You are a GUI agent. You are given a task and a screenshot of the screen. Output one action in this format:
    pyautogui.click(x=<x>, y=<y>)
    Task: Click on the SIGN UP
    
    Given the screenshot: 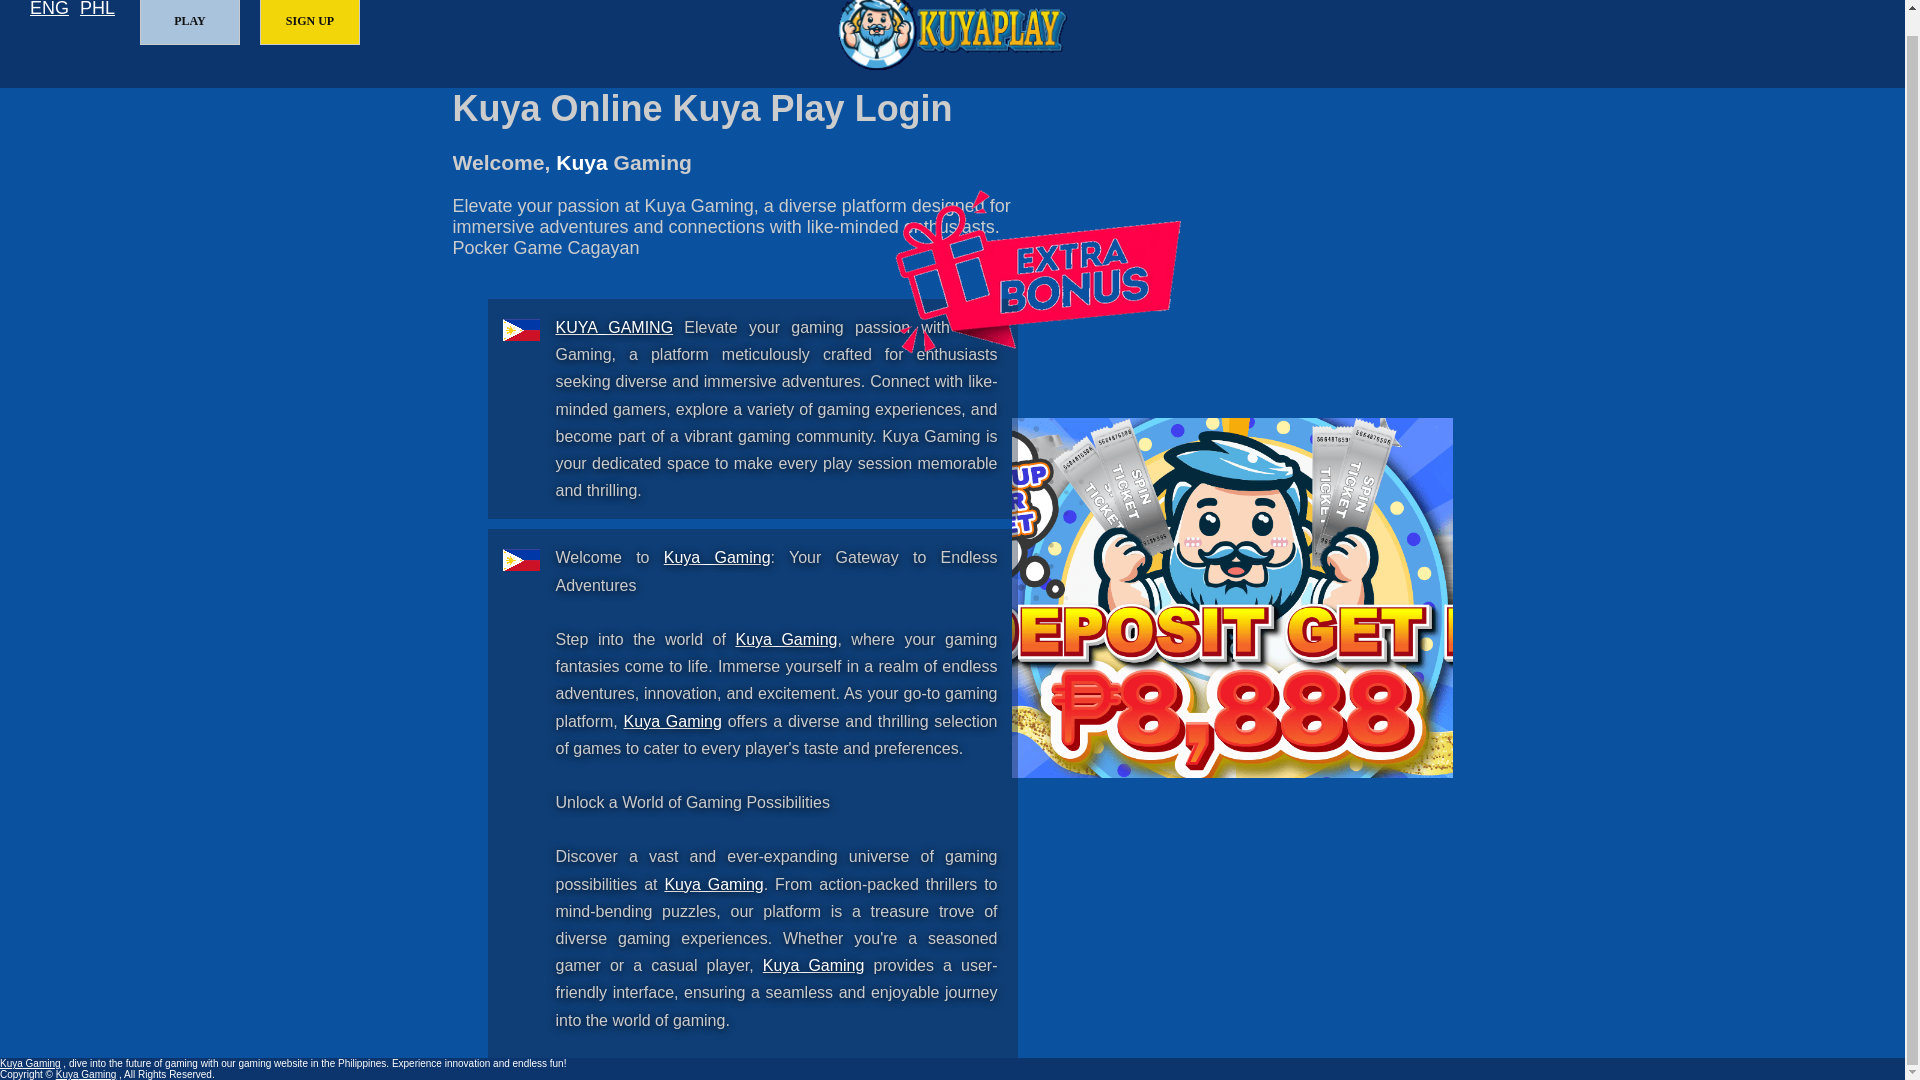 What is the action you would take?
    pyautogui.click(x=310, y=22)
    